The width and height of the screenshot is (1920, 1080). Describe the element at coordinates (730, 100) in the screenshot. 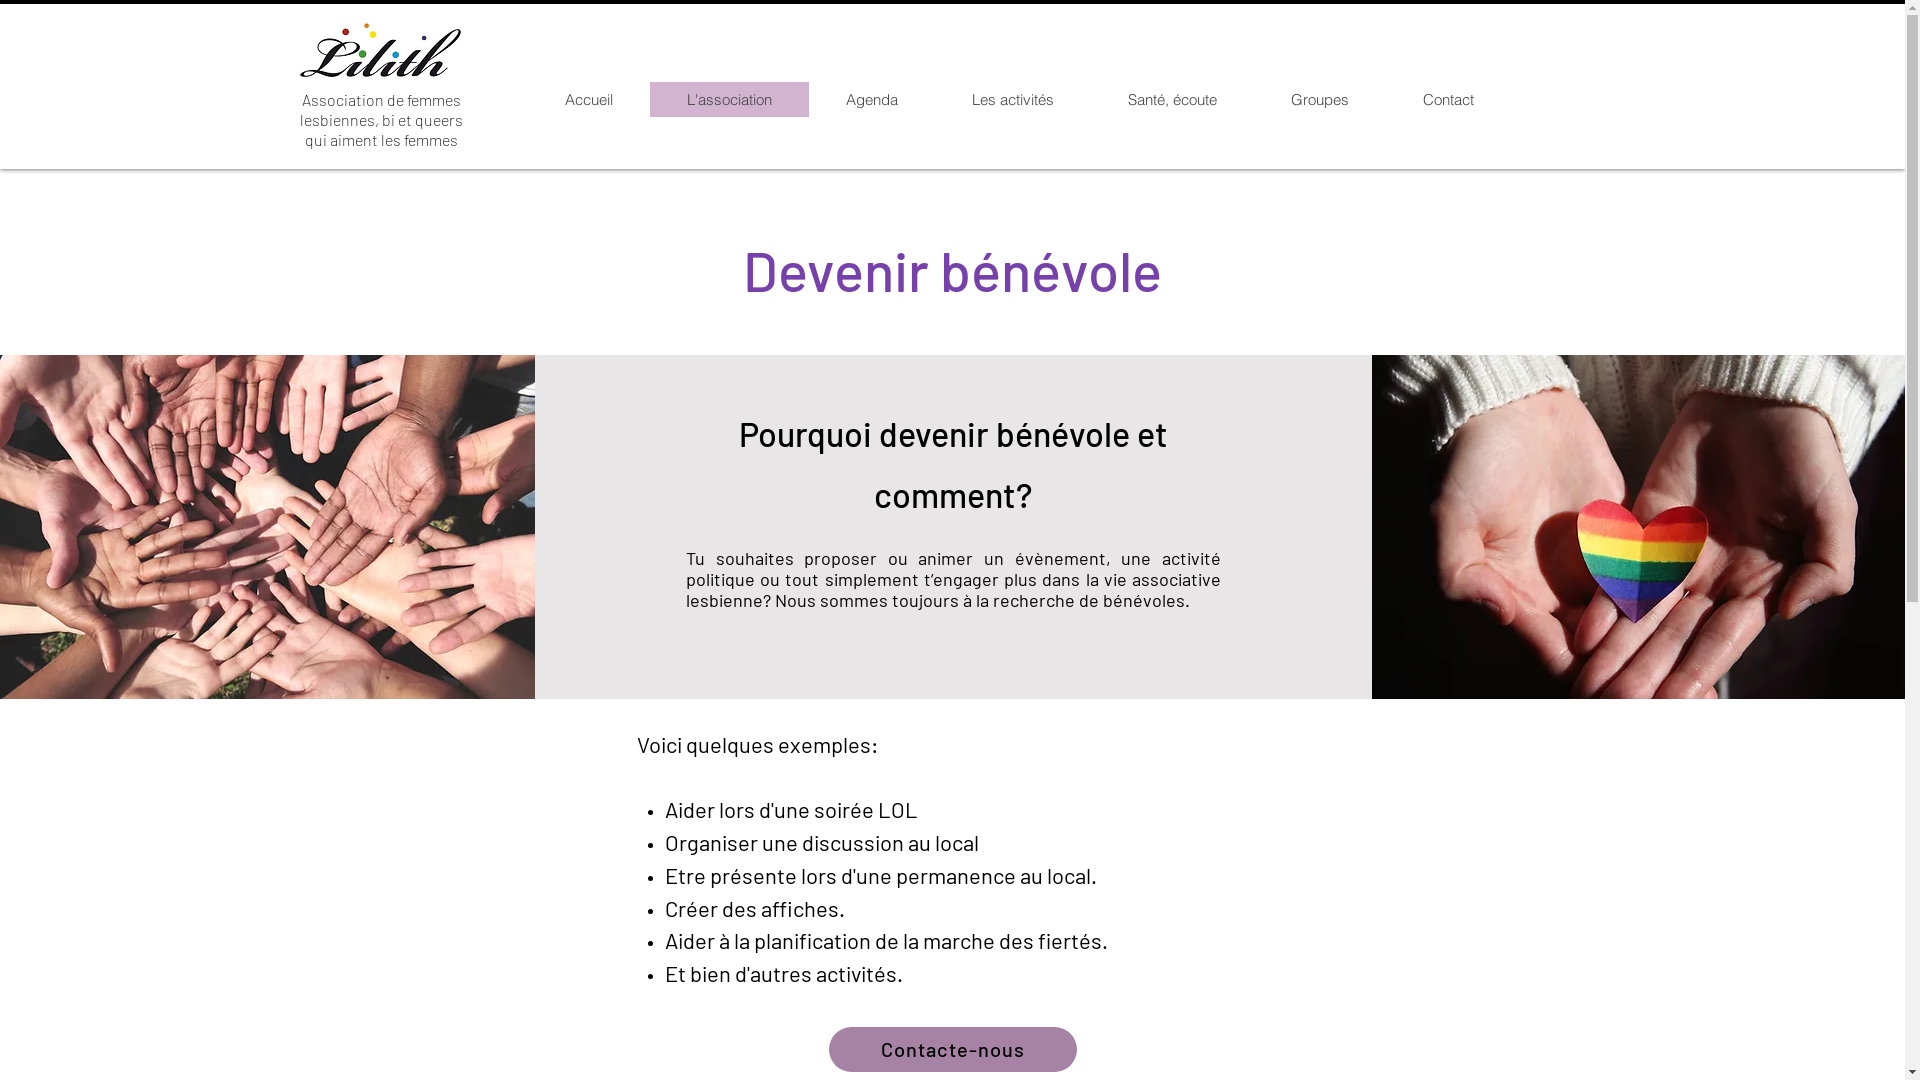

I see `L'association` at that location.